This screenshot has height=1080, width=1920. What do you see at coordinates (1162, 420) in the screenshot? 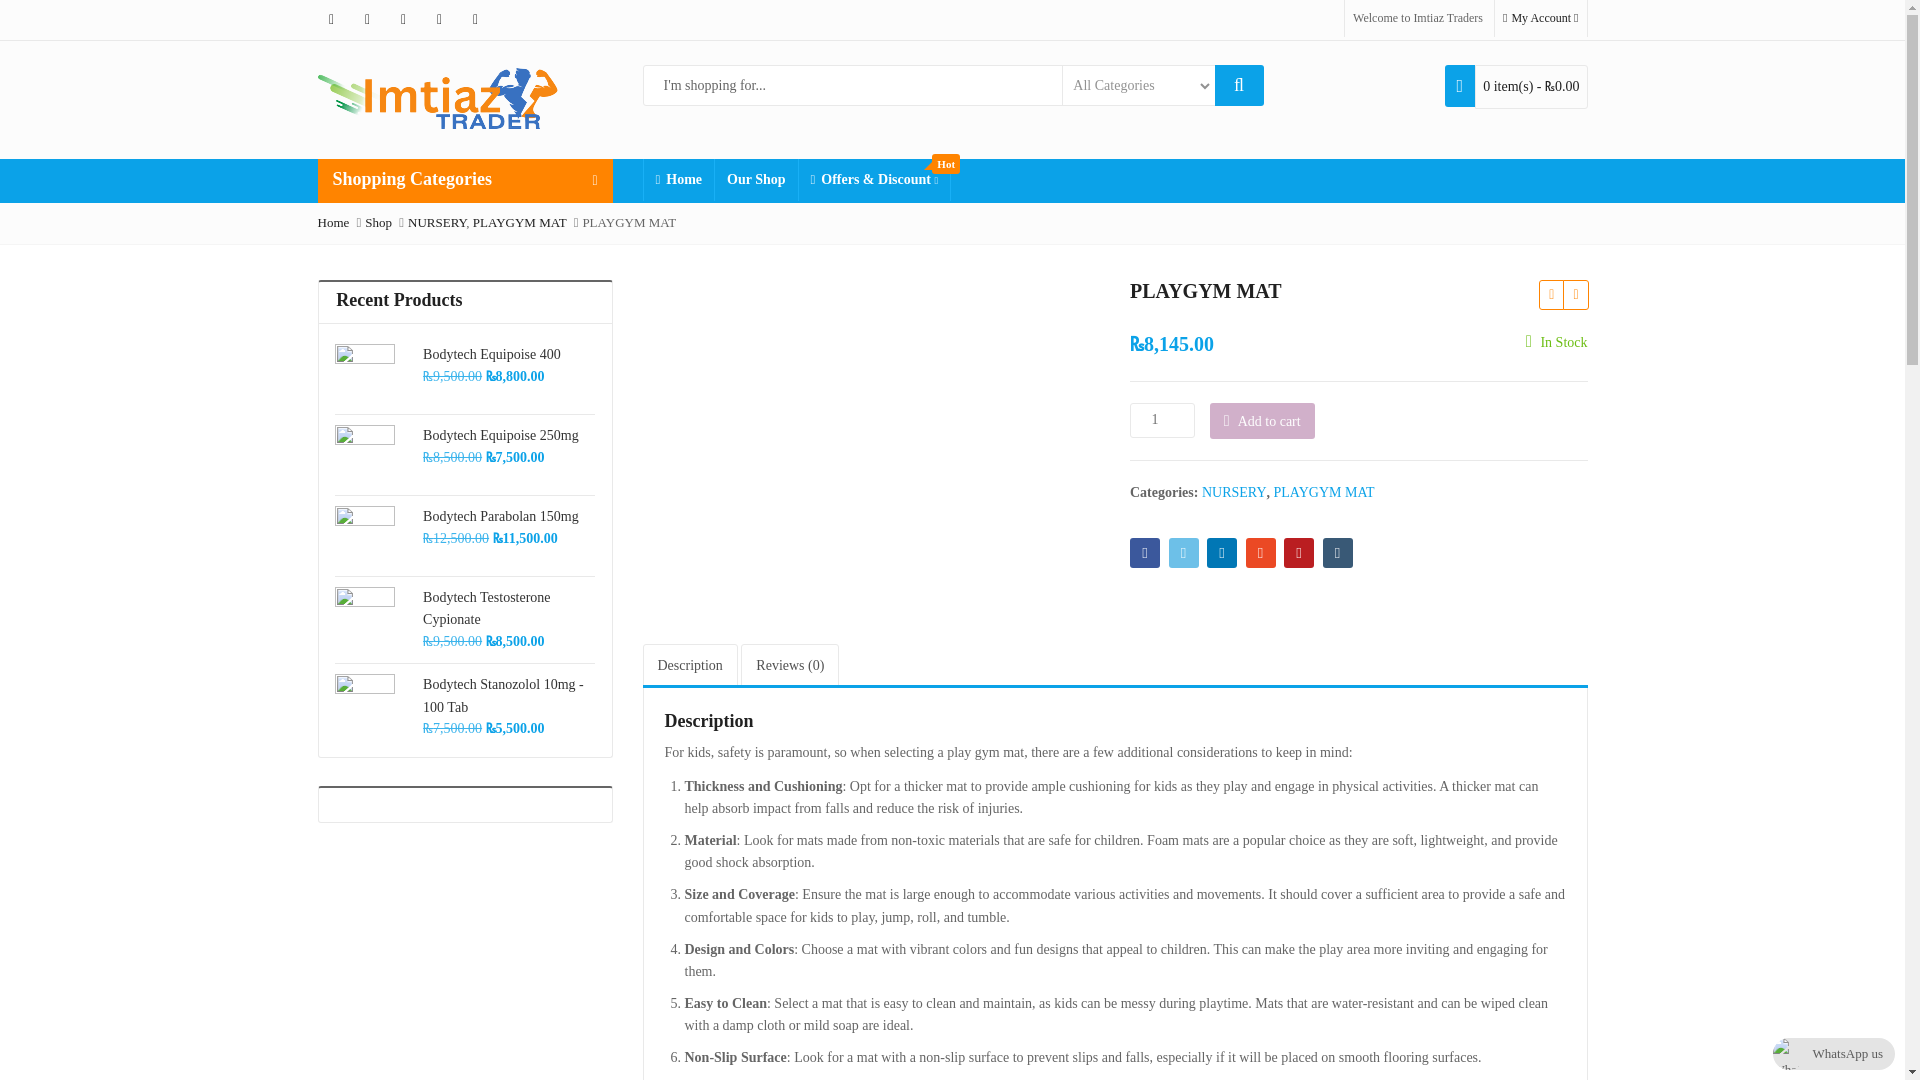
I see `1` at bounding box center [1162, 420].